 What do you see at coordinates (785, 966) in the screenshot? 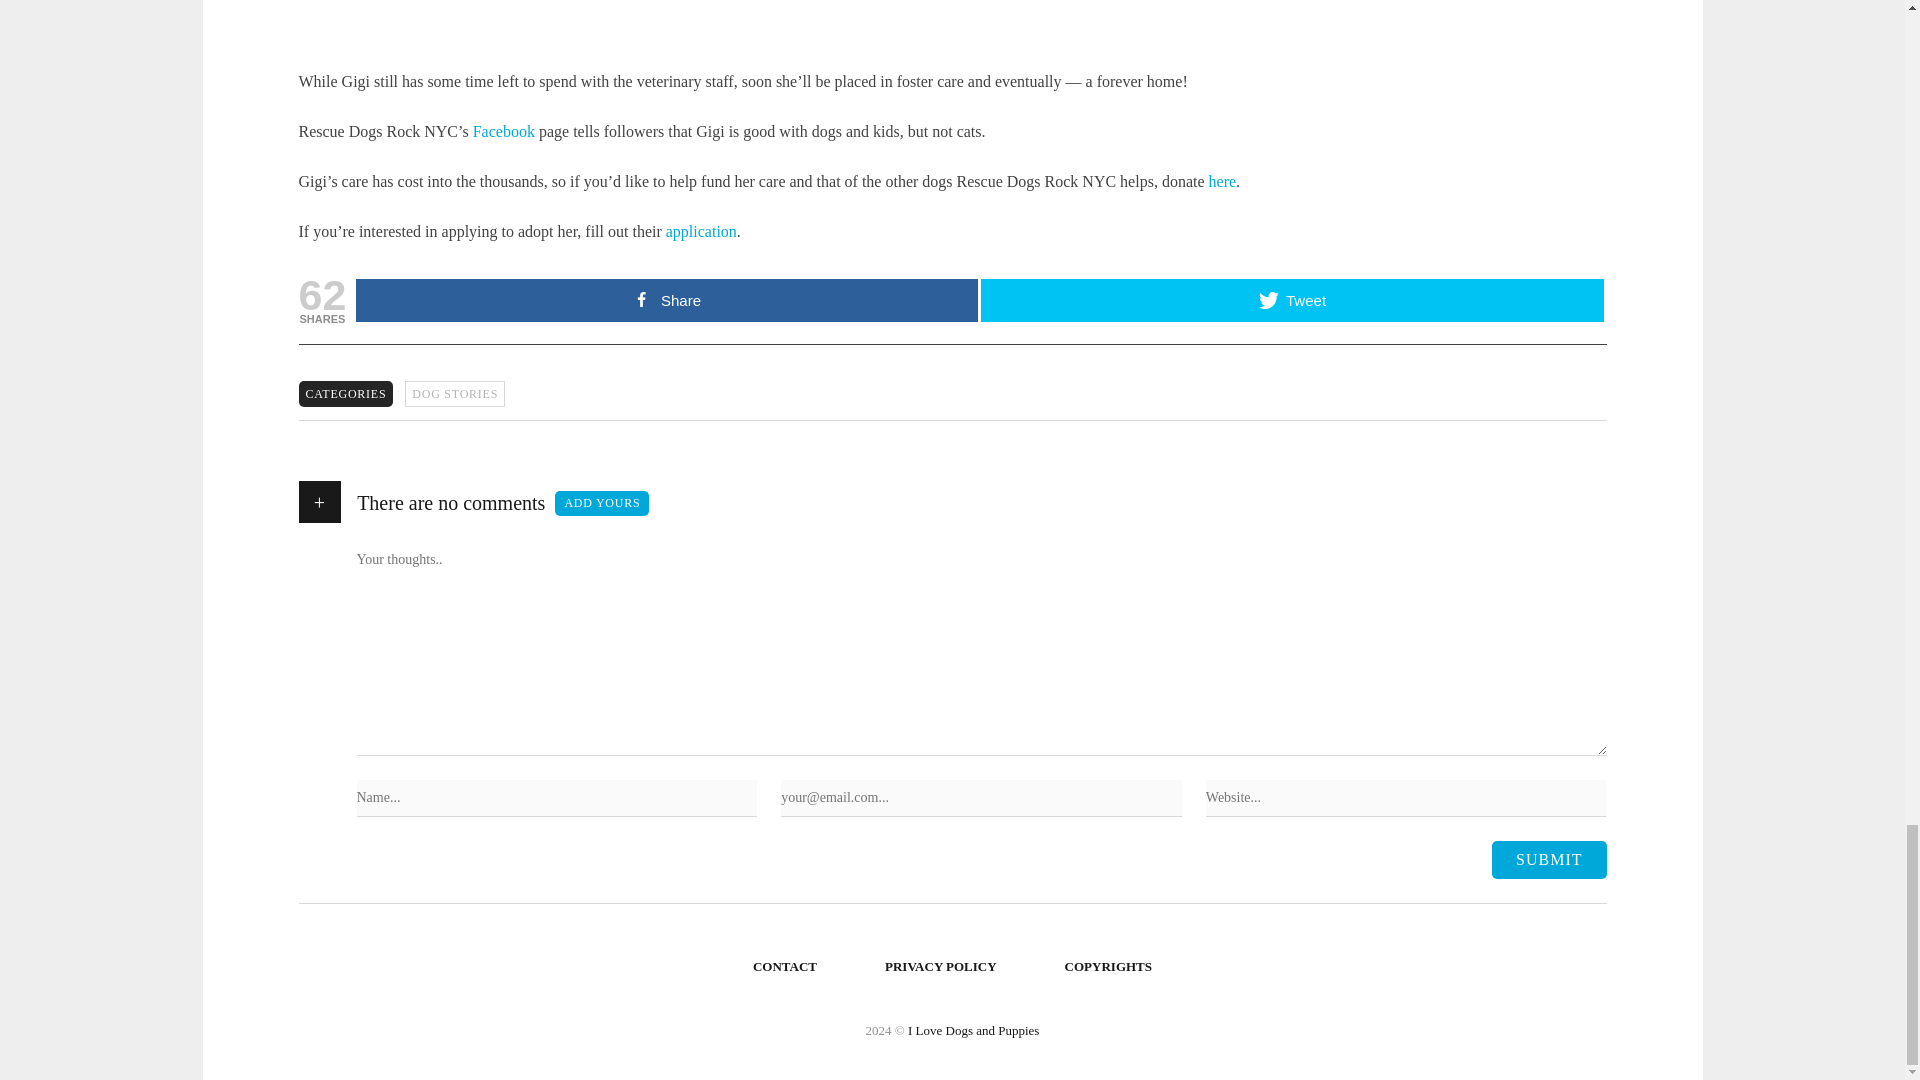
I see `CONTACT` at bounding box center [785, 966].